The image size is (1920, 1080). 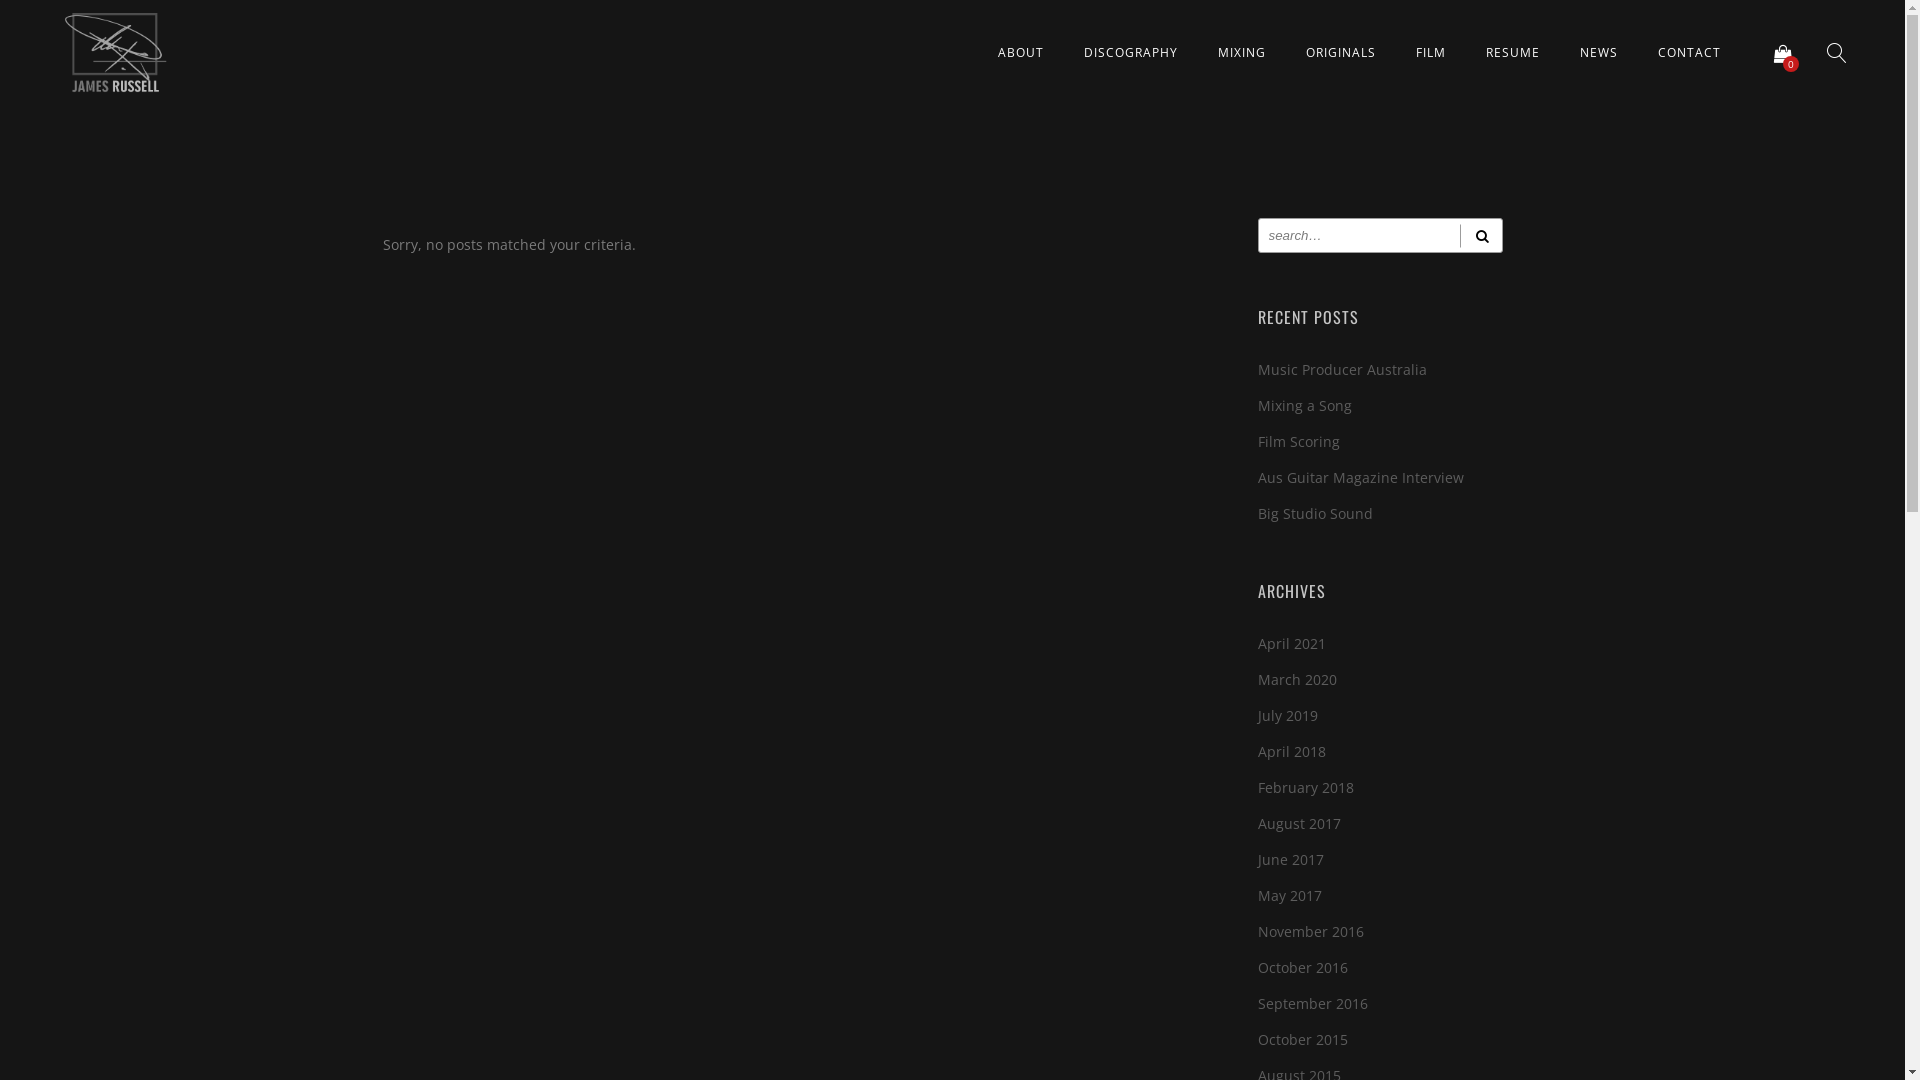 I want to click on July 2019, so click(x=1288, y=716).